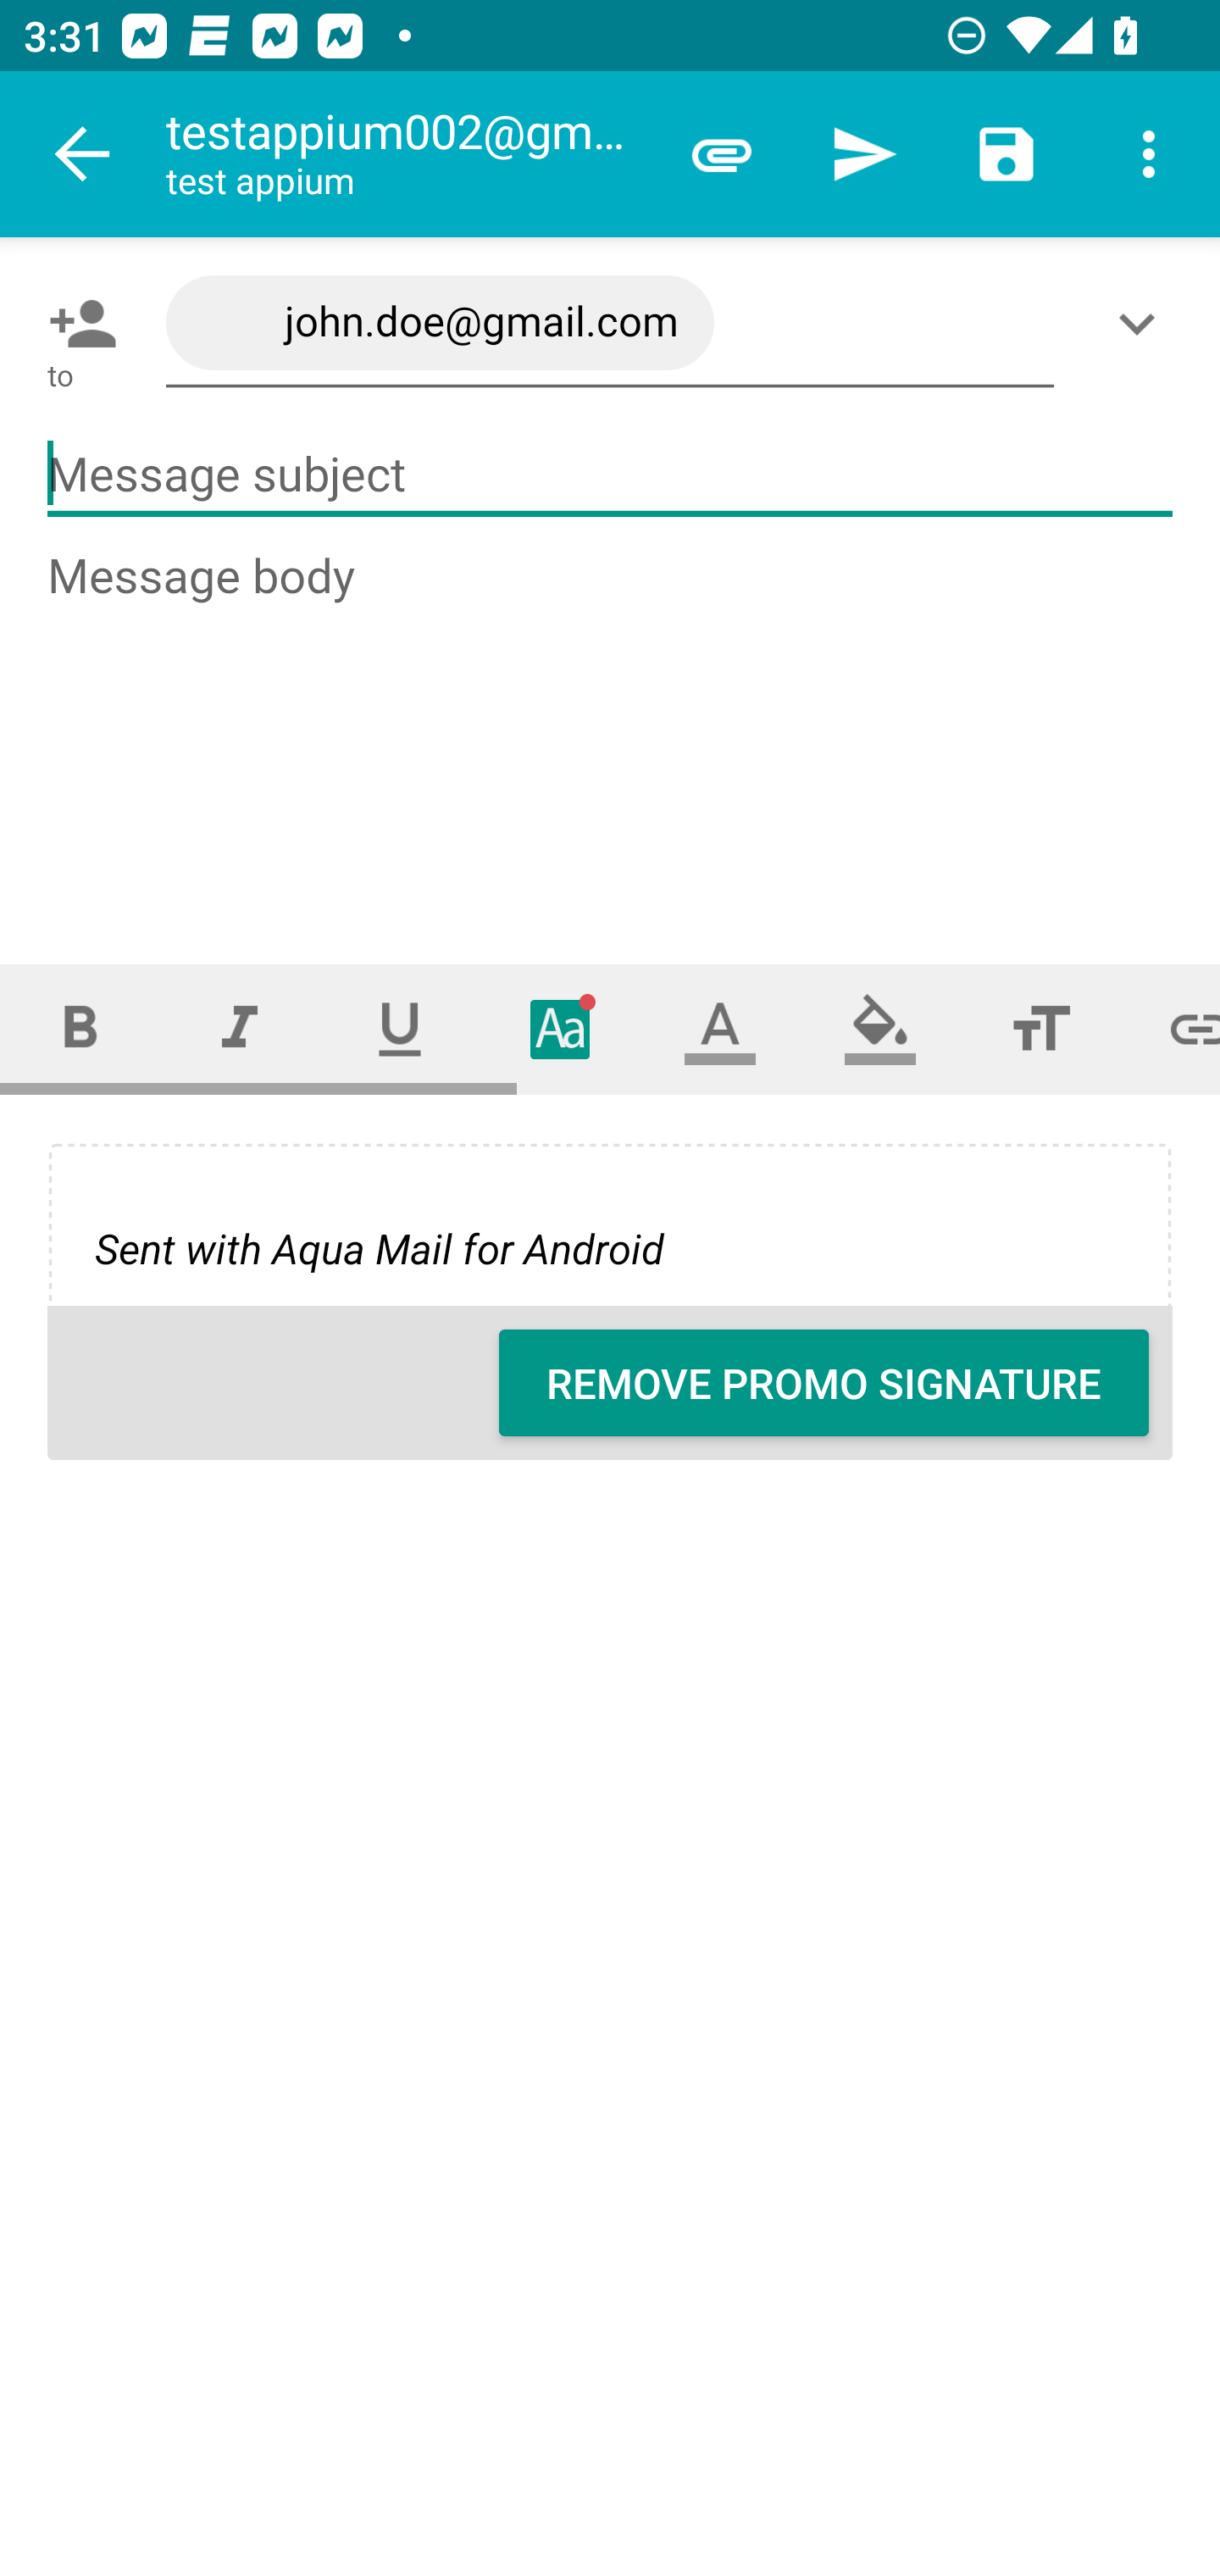 The width and height of the screenshot is (1220, 2576). I want to click on Bold, so click(80, 1029).